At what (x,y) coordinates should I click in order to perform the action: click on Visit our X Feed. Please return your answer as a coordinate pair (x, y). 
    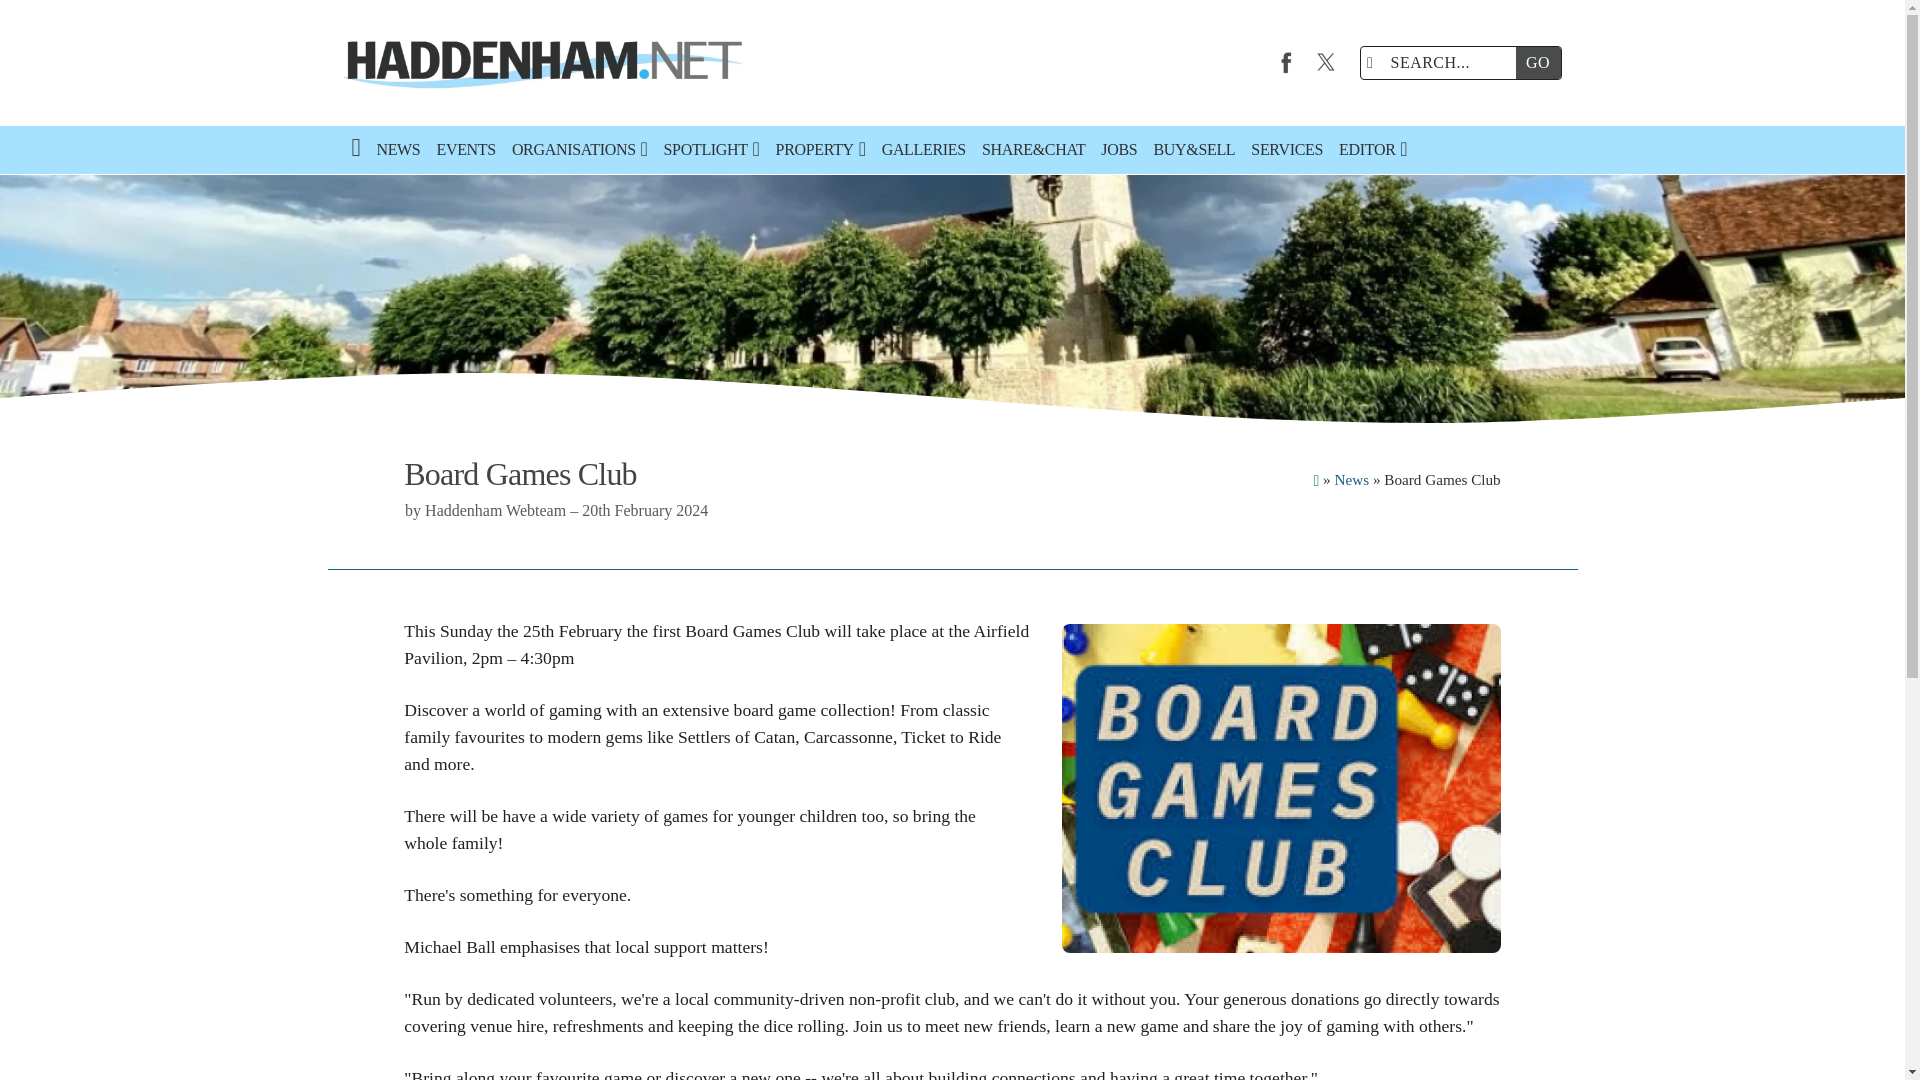
    Looking at the image, I should click on (1326, 62).